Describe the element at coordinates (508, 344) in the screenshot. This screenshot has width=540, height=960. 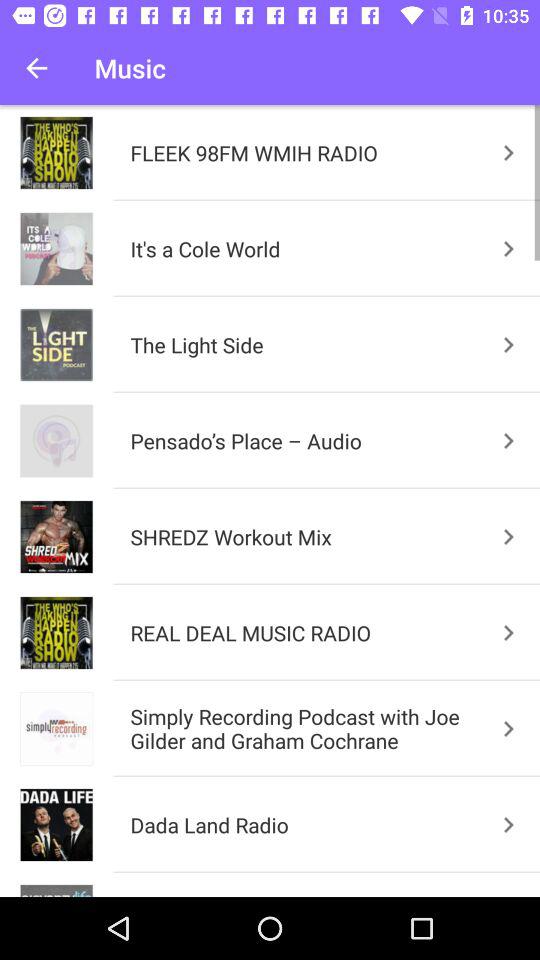
I see `click on the arrow which is right hand side of the text the light shade` at that location.